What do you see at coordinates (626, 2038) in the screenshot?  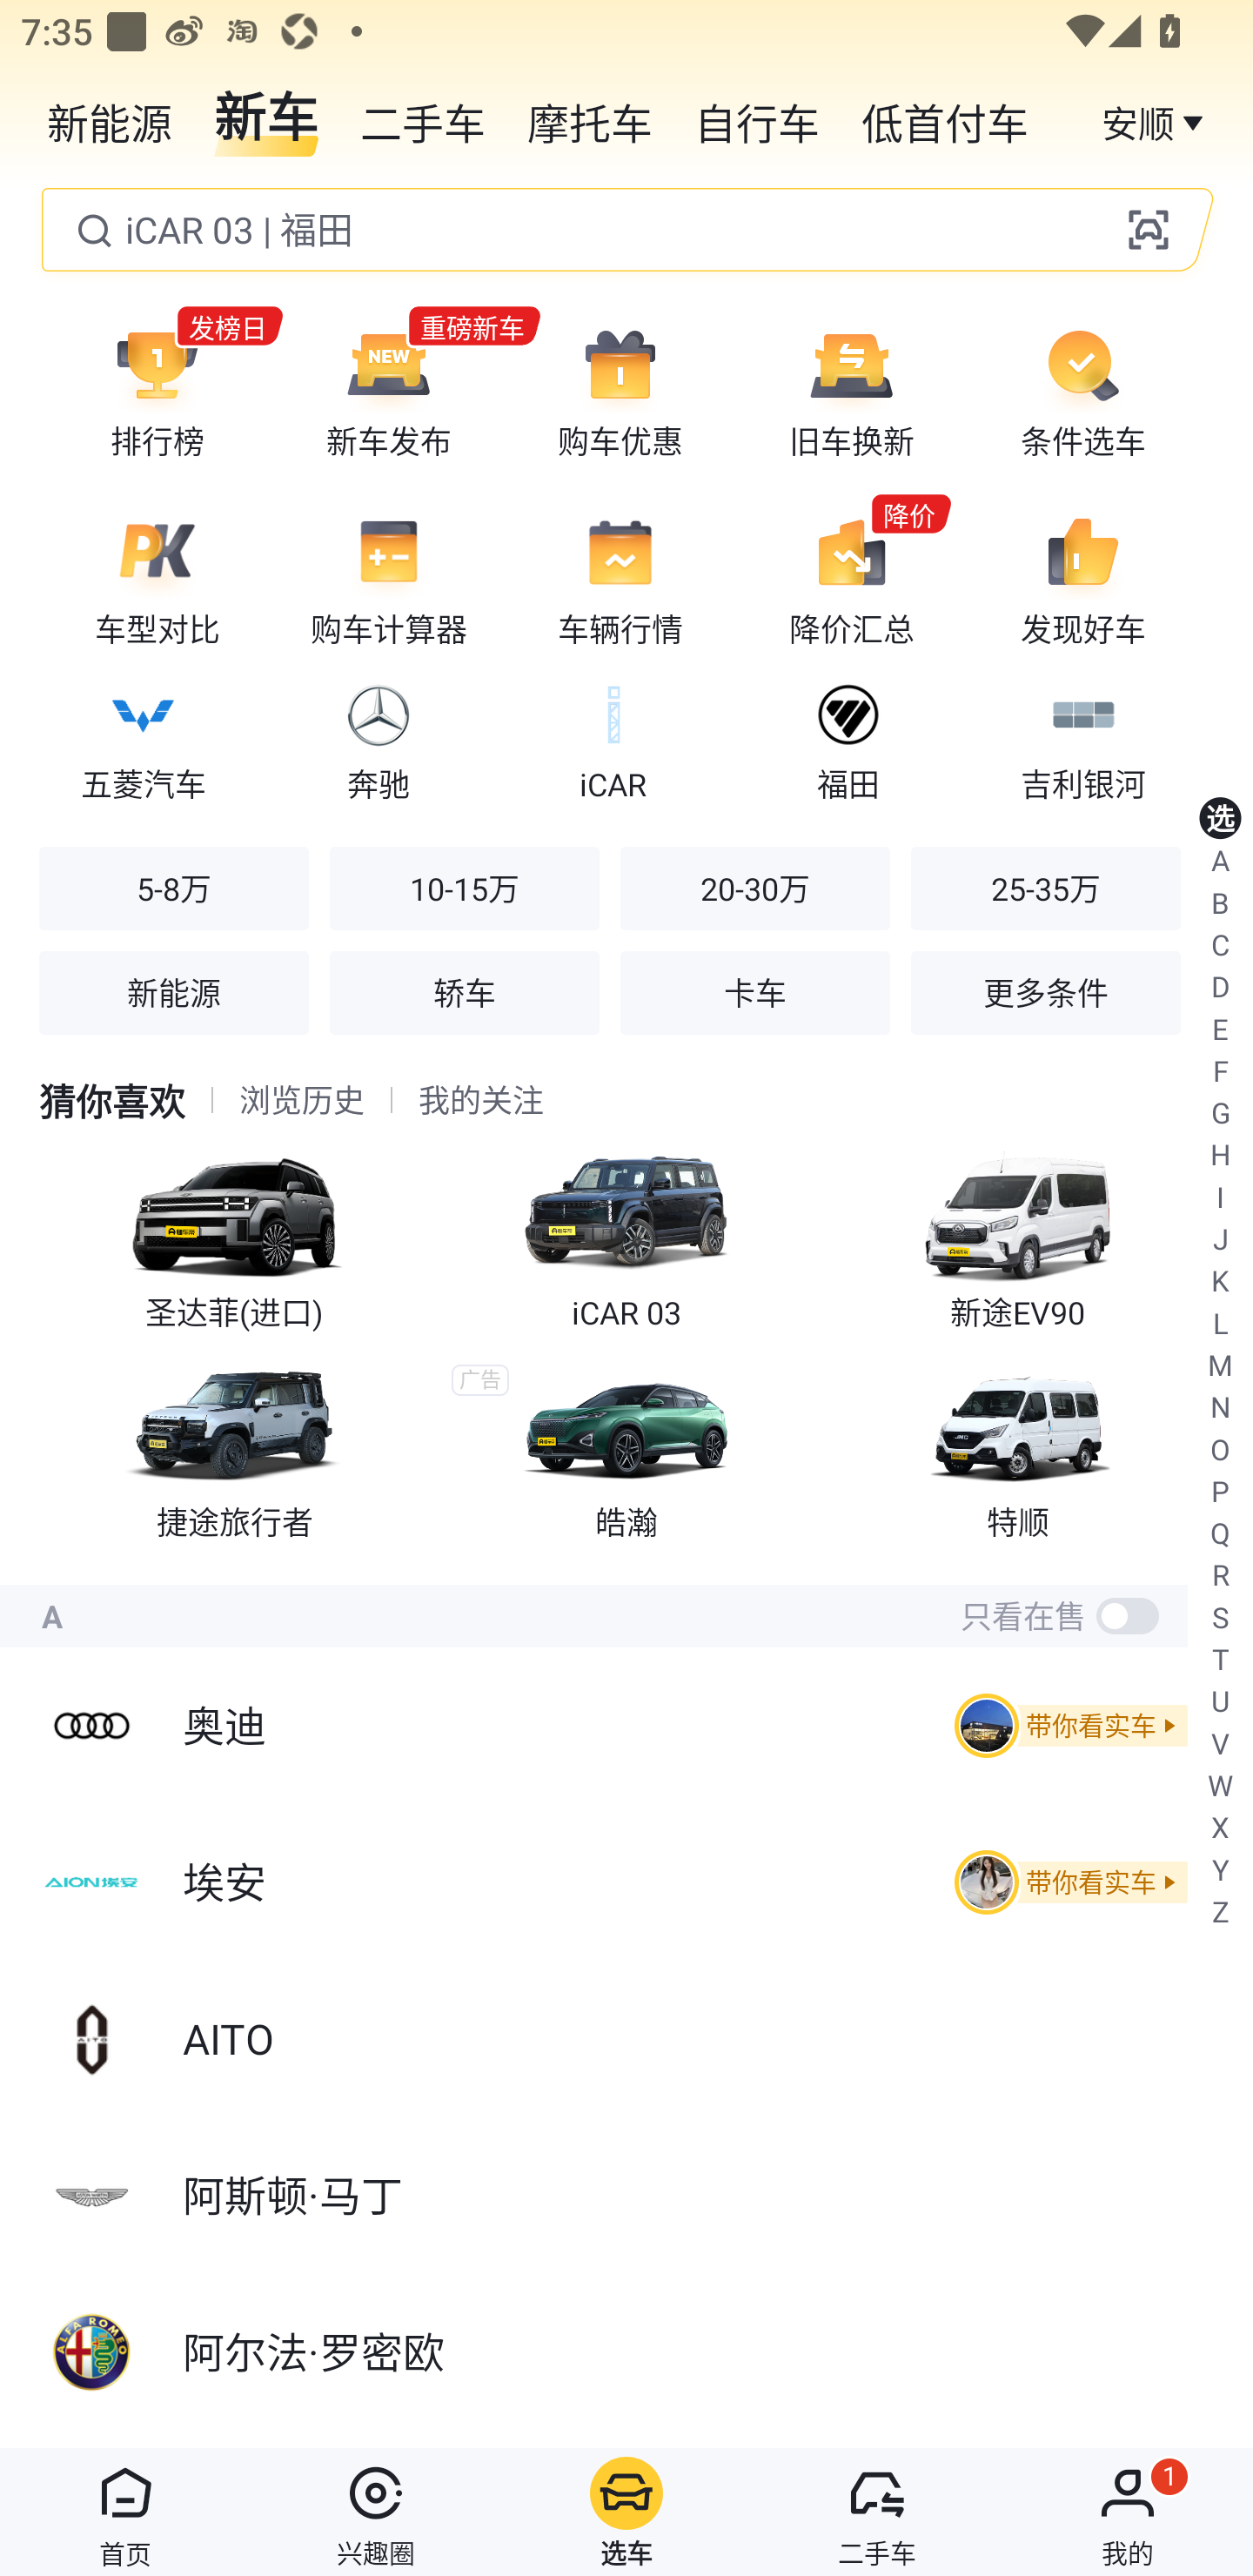 I see `AITO` at bounding box center [626, 2038].